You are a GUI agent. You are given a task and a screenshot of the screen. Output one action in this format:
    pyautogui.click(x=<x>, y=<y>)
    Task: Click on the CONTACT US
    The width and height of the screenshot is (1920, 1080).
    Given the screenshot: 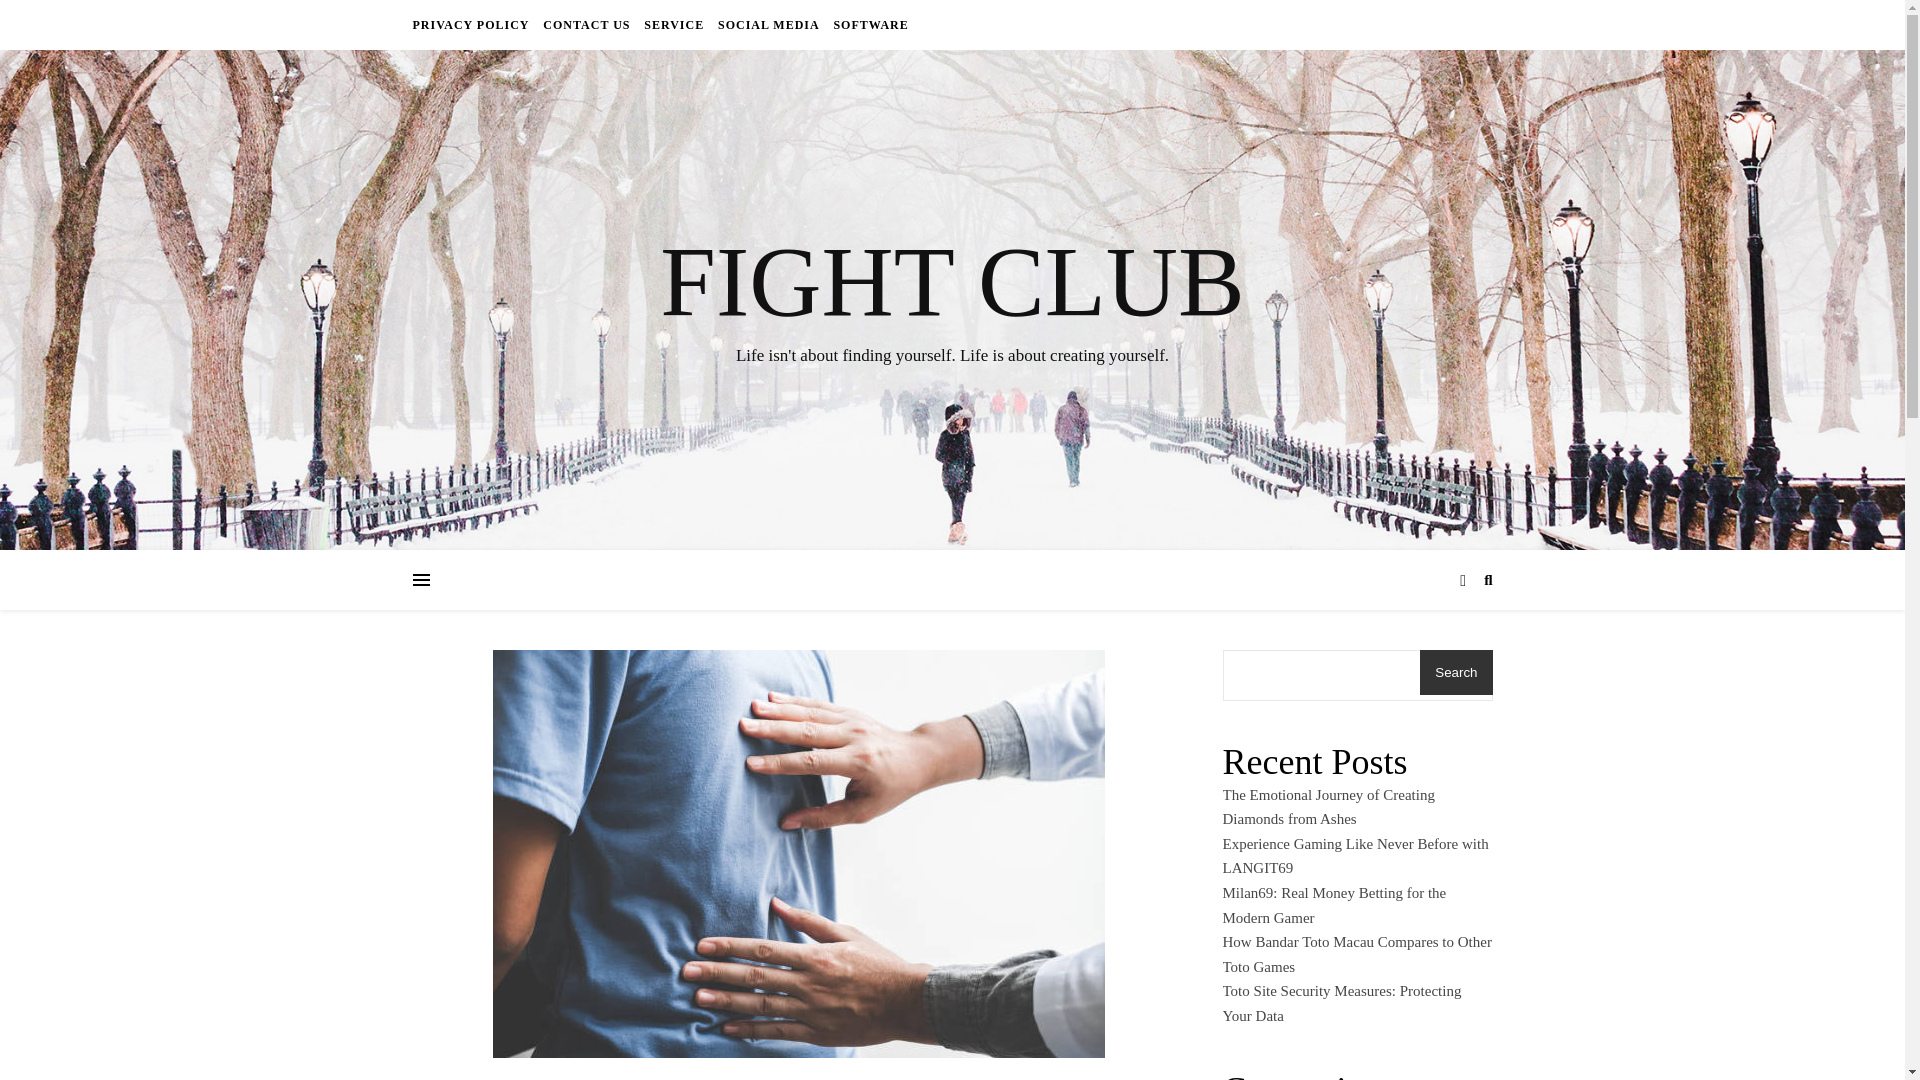 What is the action you would take?
    pyautogui.click(x=586, y=24)
    